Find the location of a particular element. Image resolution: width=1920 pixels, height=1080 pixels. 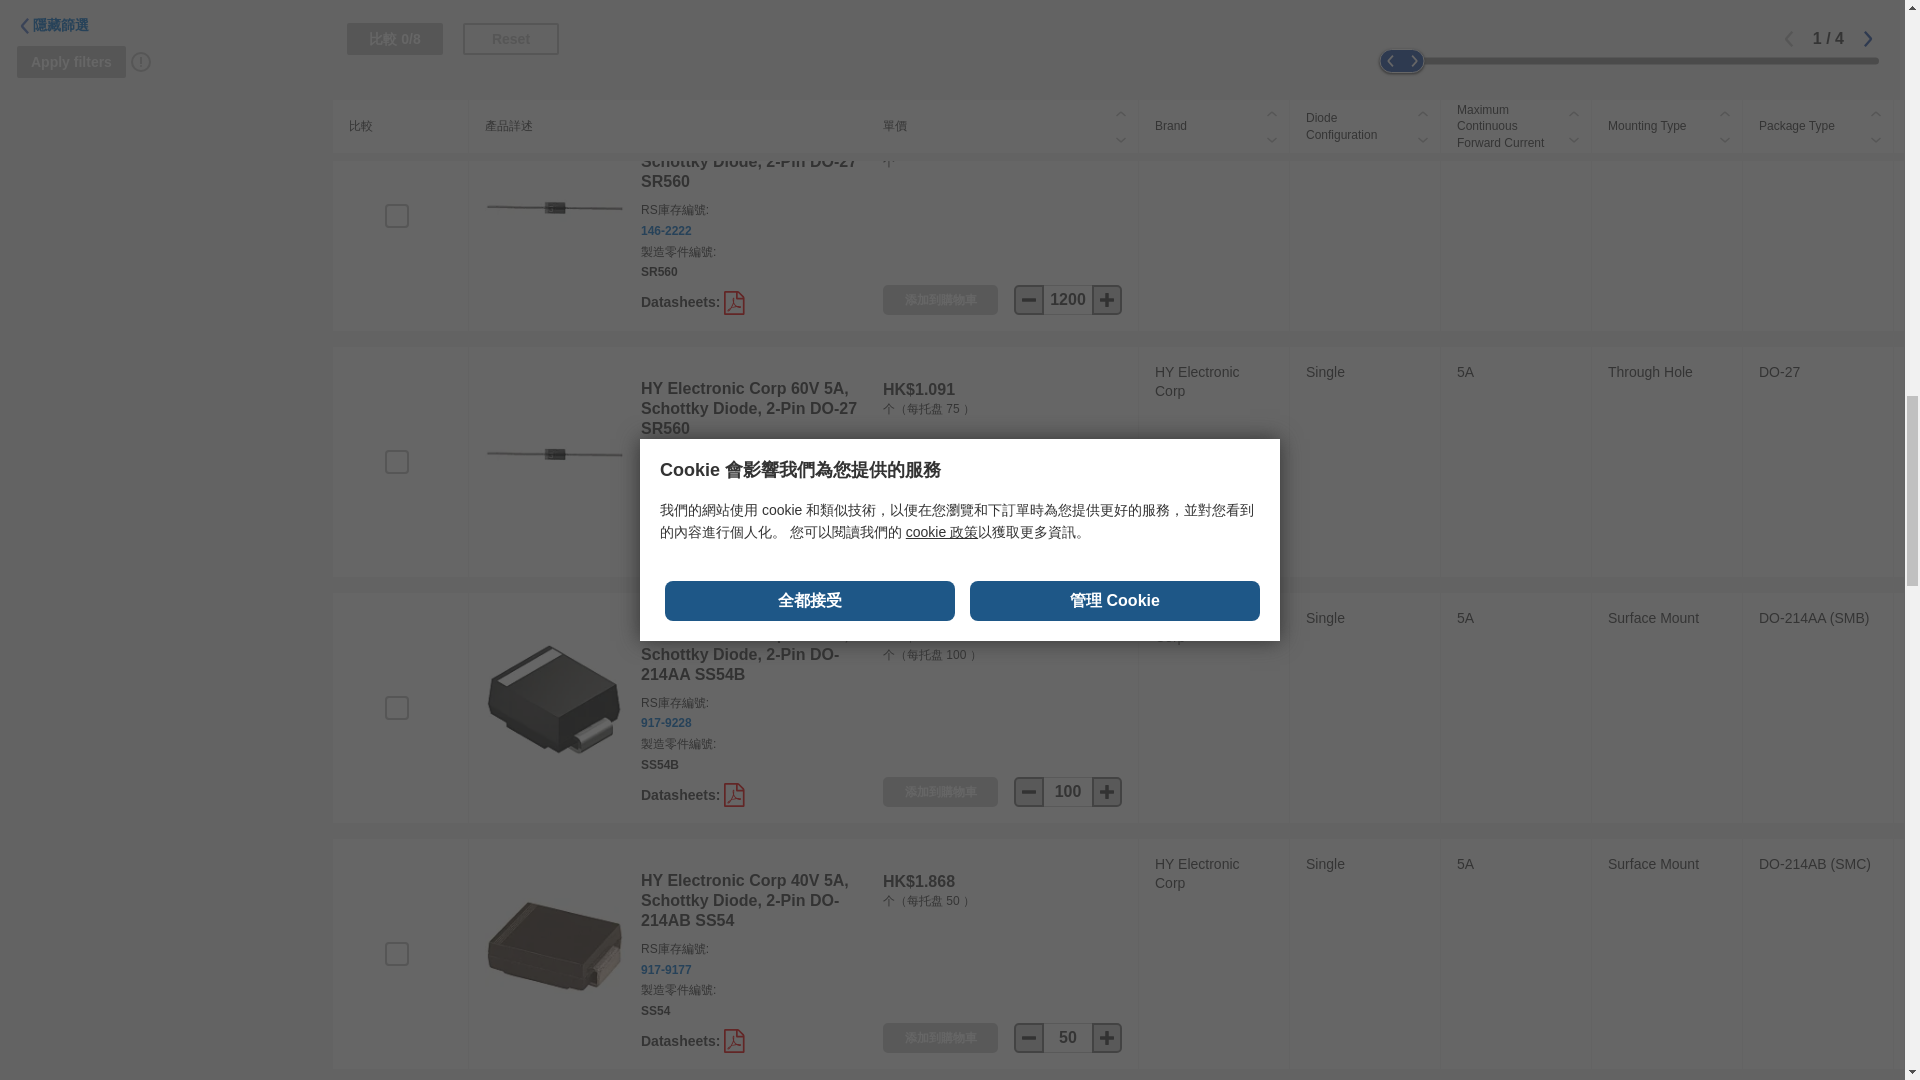

1200 is located at coordinates (1068, 300).